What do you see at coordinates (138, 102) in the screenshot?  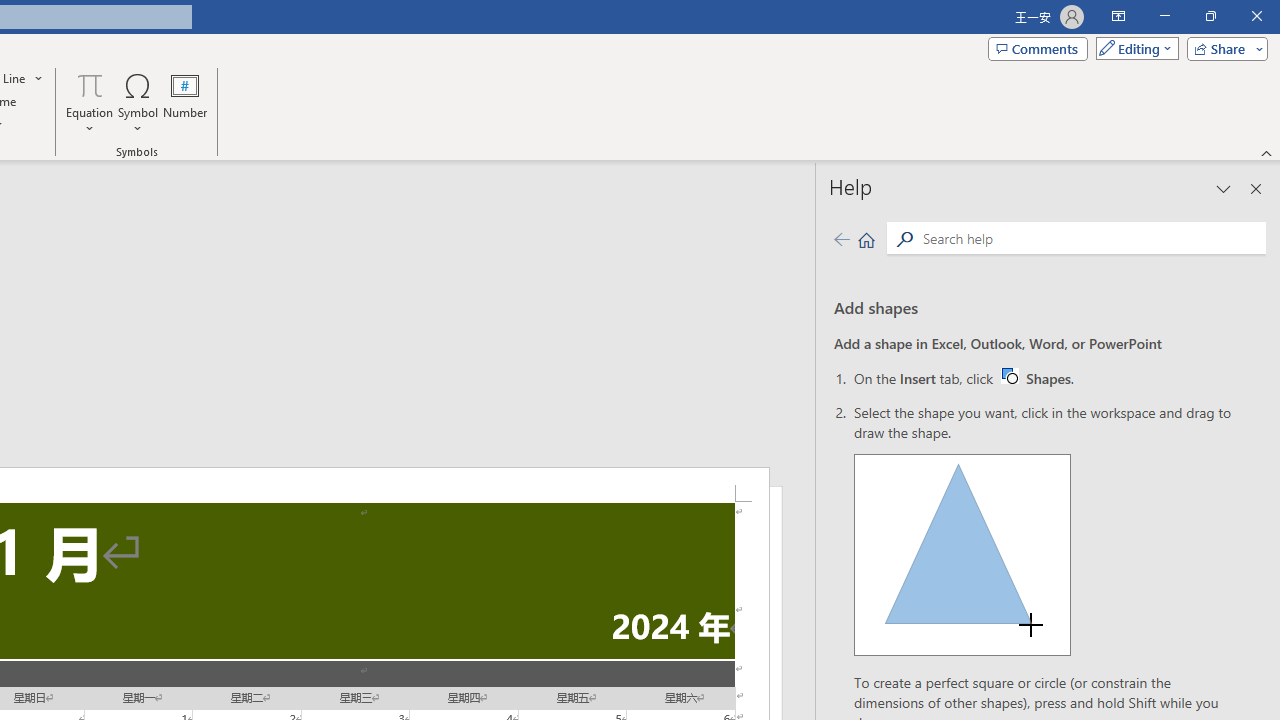 I see `Symbol` at bounding box center [138, 102].